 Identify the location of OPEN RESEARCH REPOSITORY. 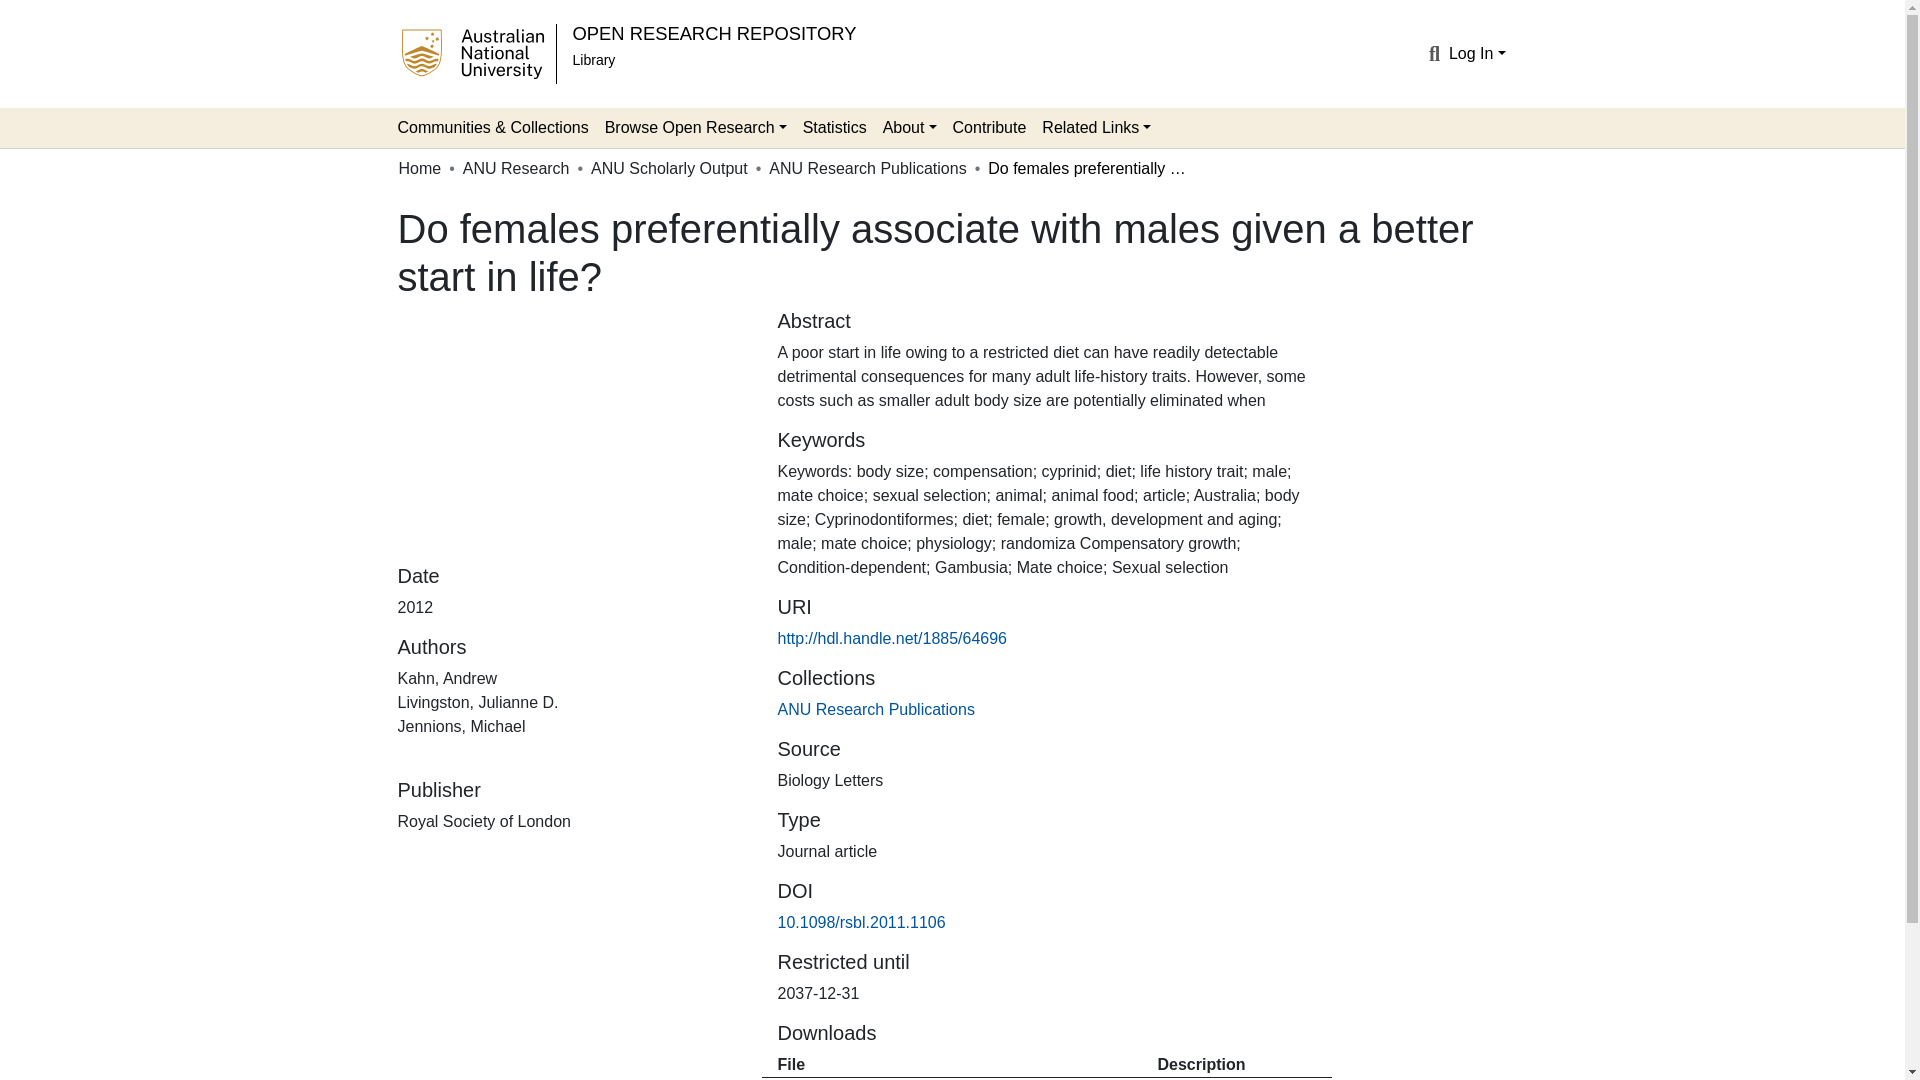
(714, 33).